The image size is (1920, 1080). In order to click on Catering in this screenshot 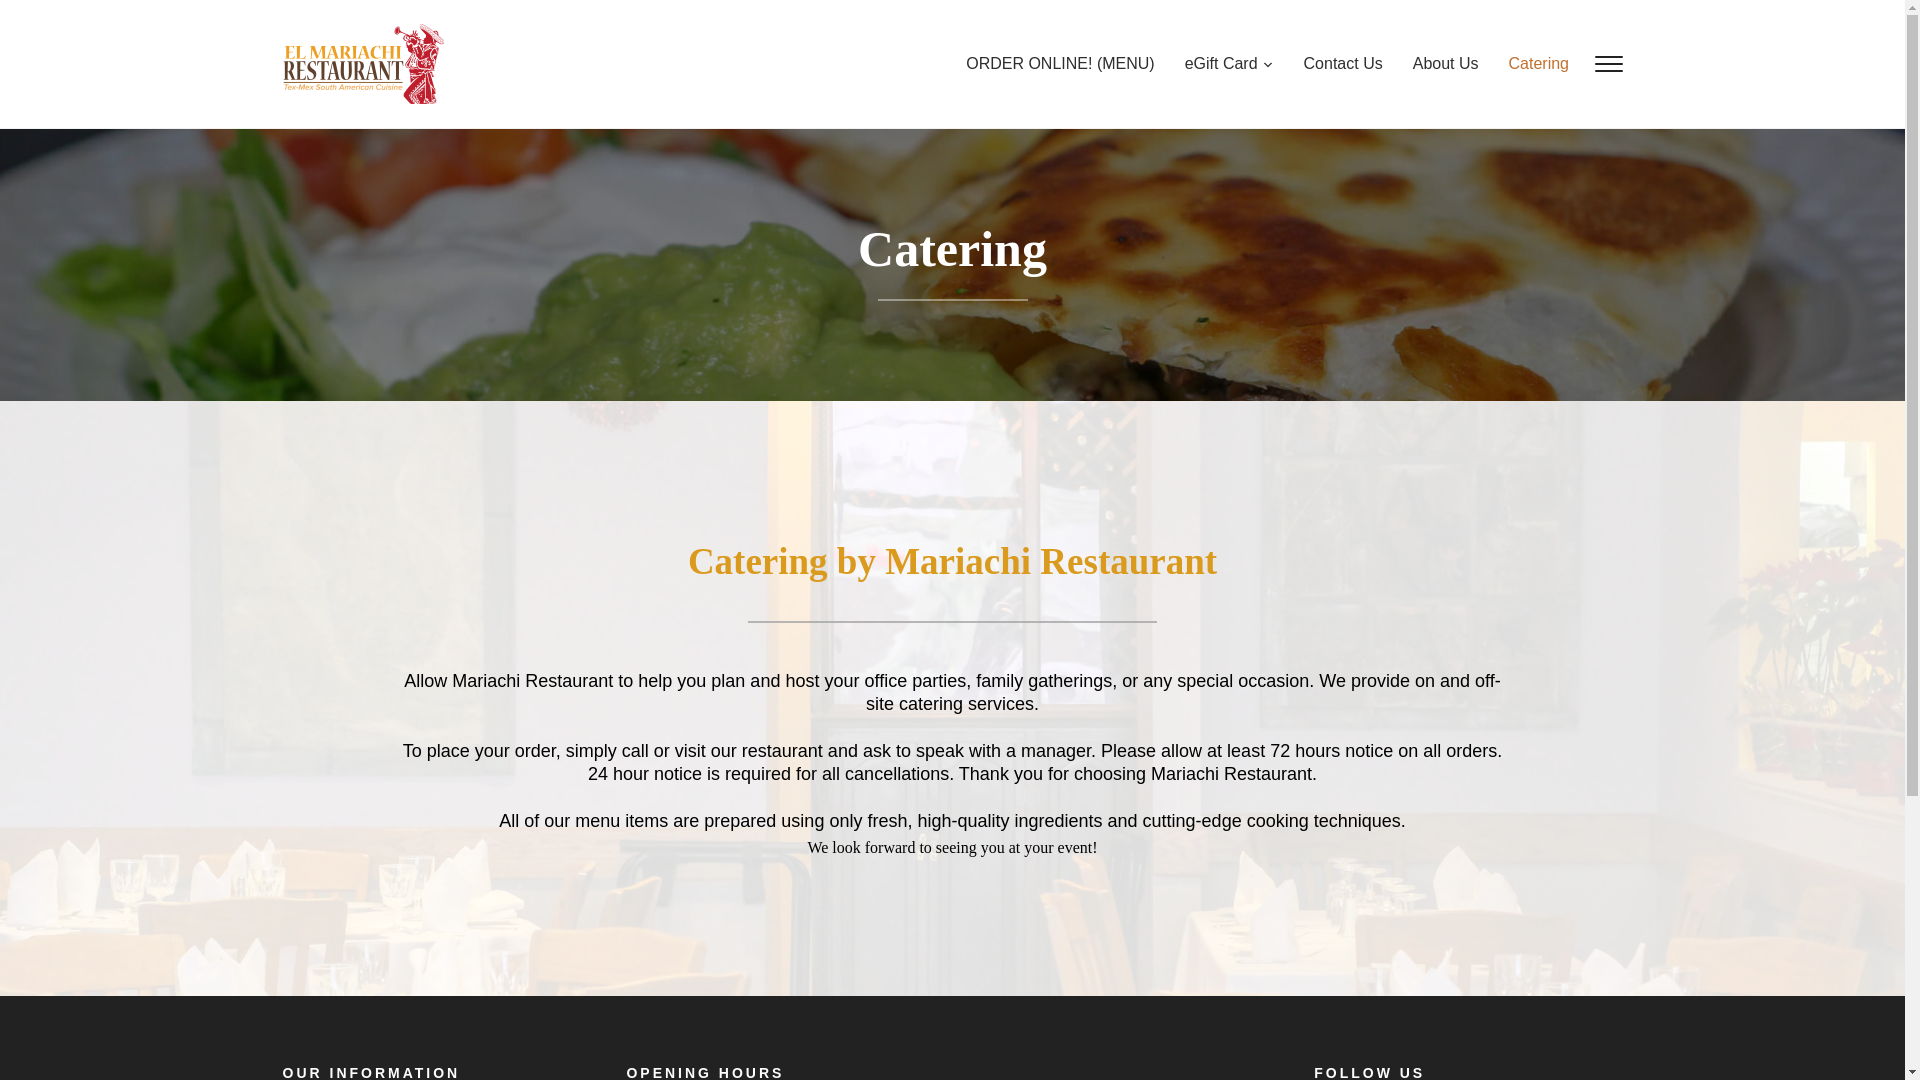, I will do `click(1523, 68)`.